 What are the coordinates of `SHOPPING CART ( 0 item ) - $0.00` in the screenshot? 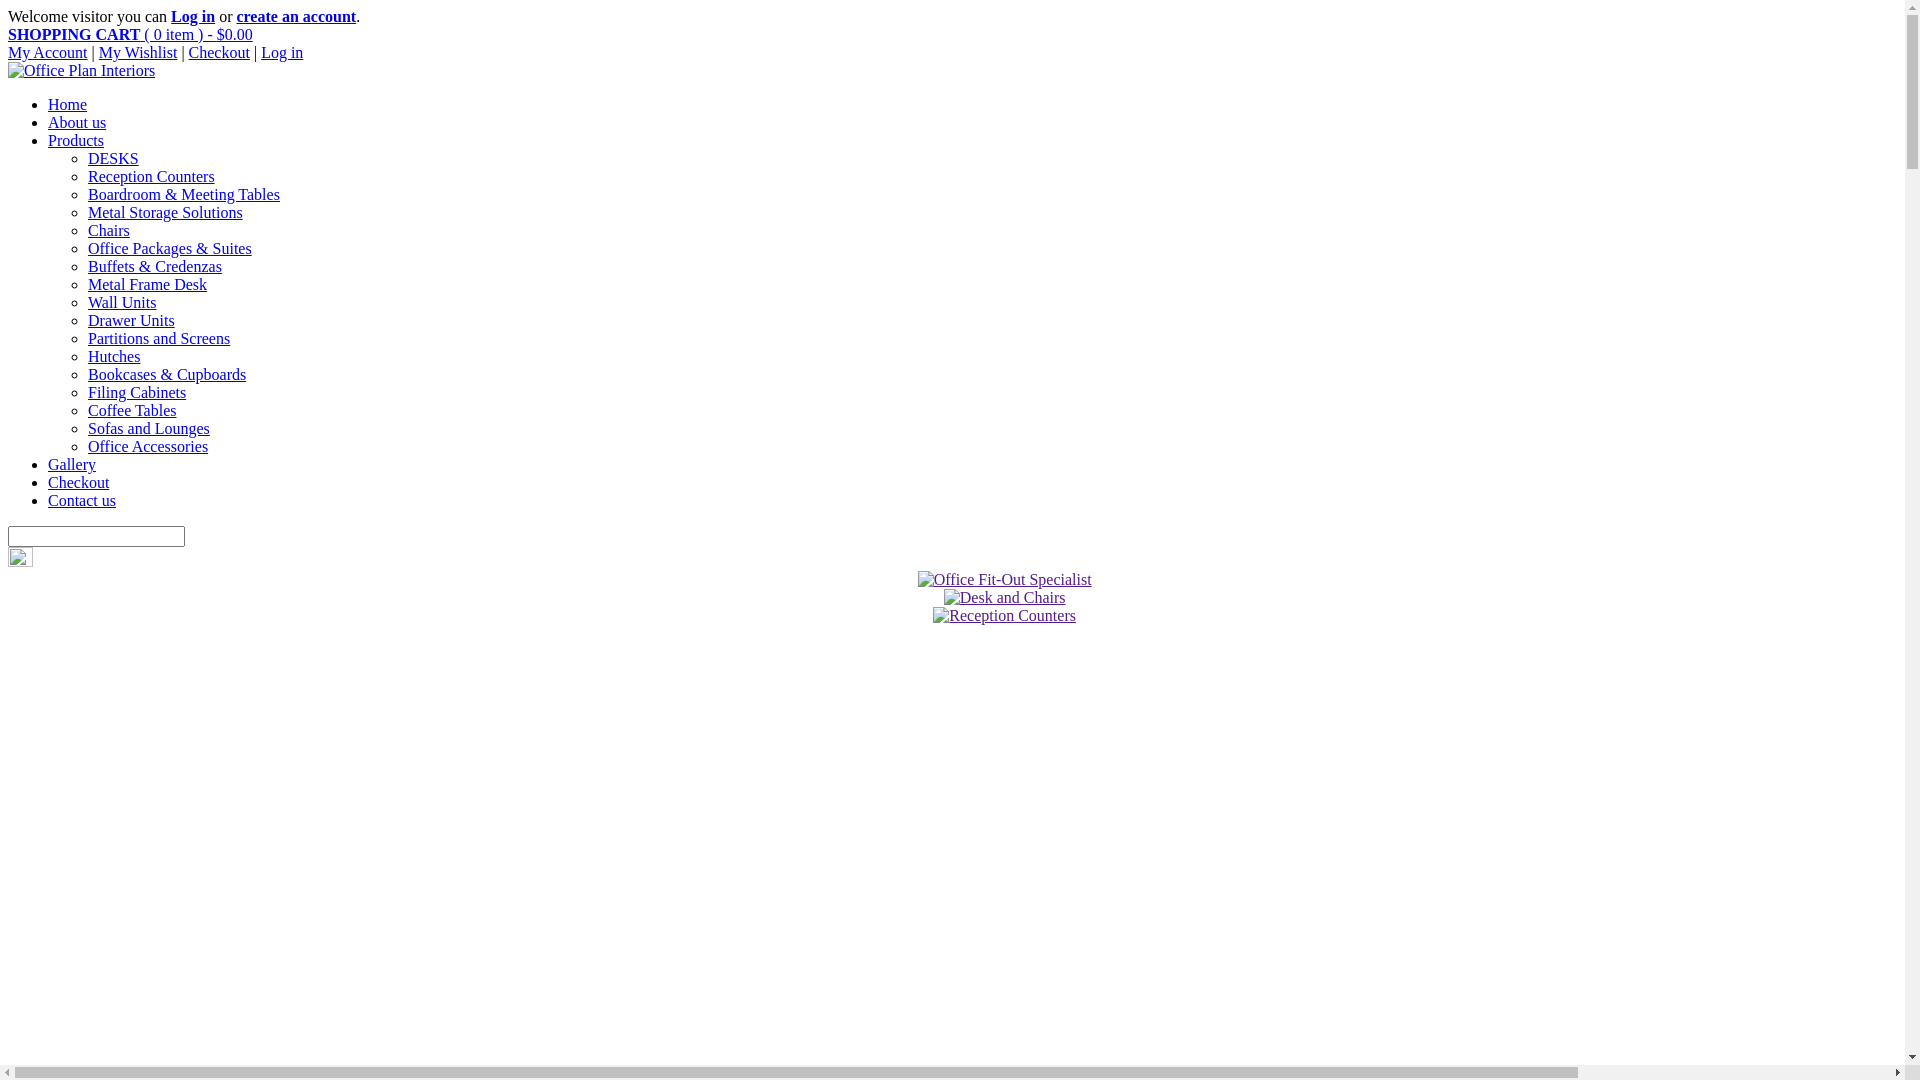 It's located at (130, 34).